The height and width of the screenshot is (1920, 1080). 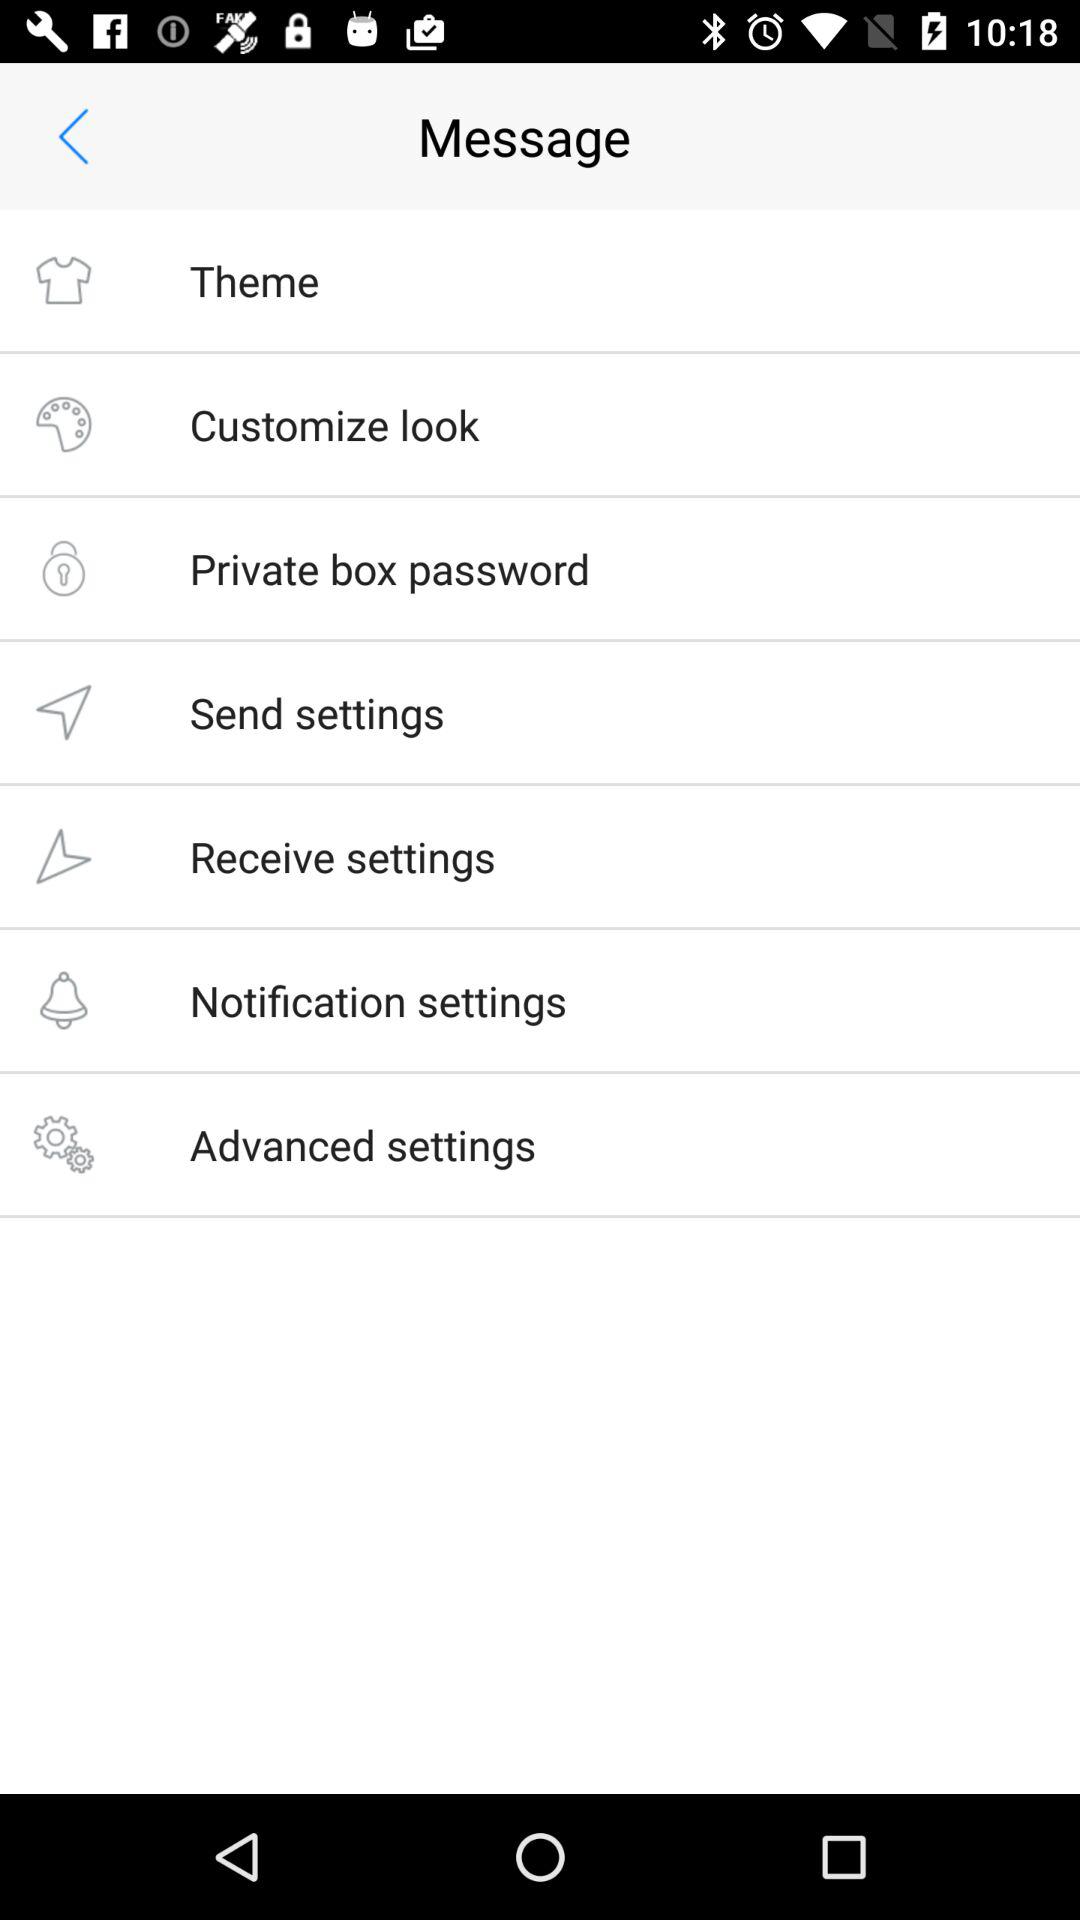 What do you see at coordinates (390, 568) in the screenshot?
I see `choose private box password item` at bounding box center [390, 568].